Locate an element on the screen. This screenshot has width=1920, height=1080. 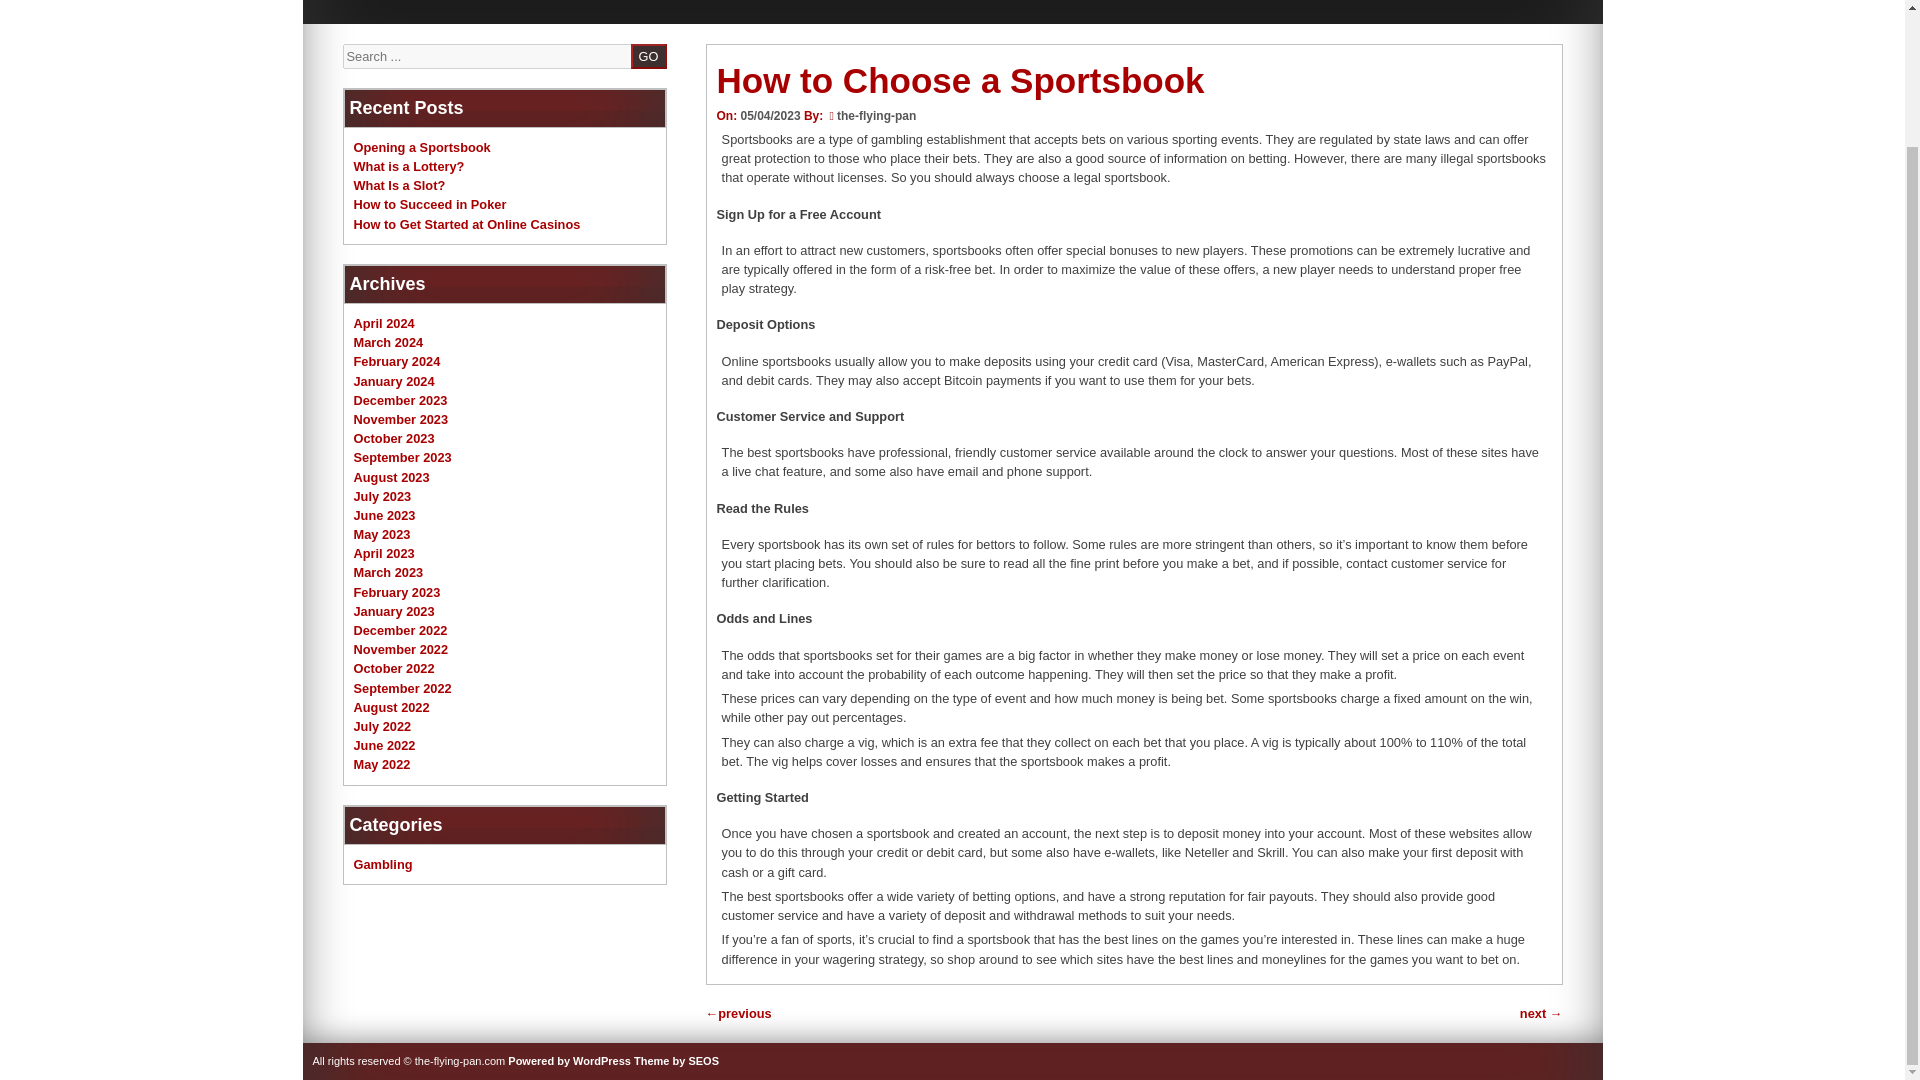
July 2023 is located at coordinates (382, 496).